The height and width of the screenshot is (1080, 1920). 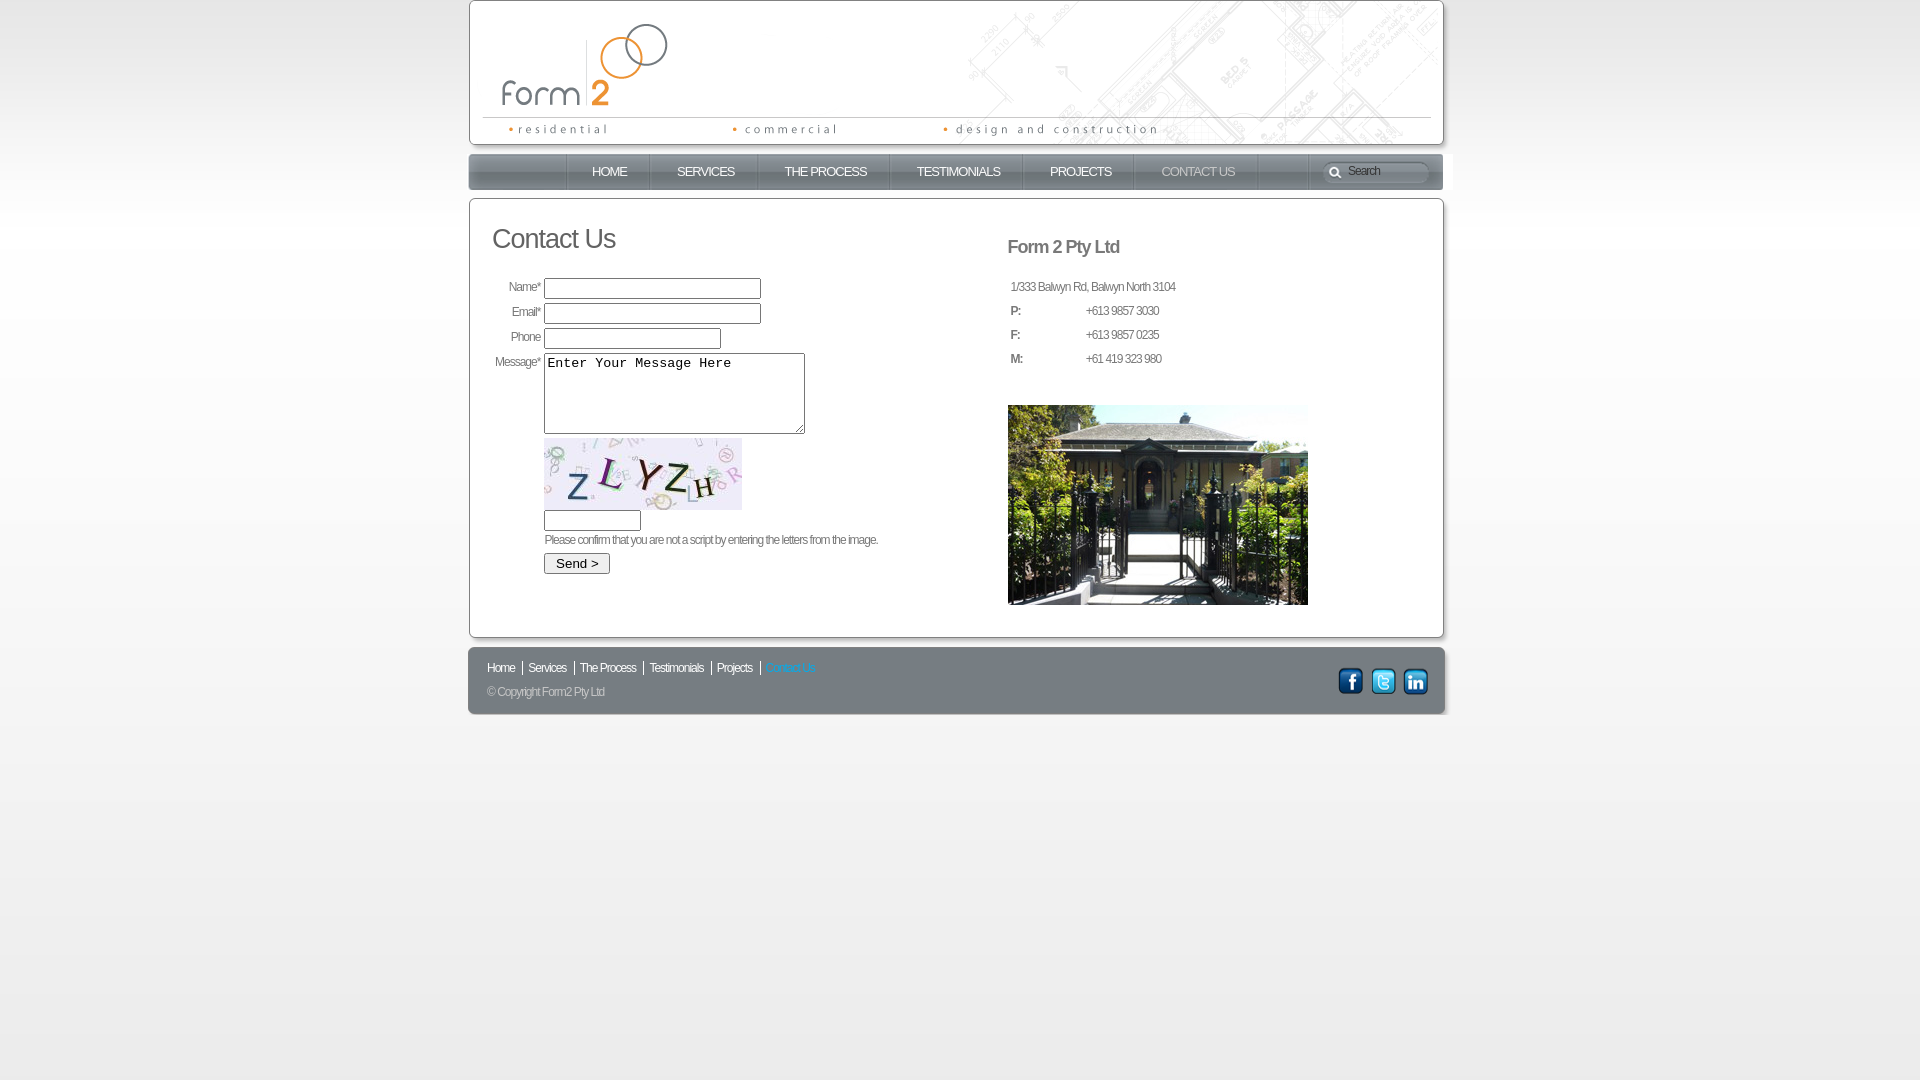 I want to click on PROJECTS, so click(x=1080, y=172).